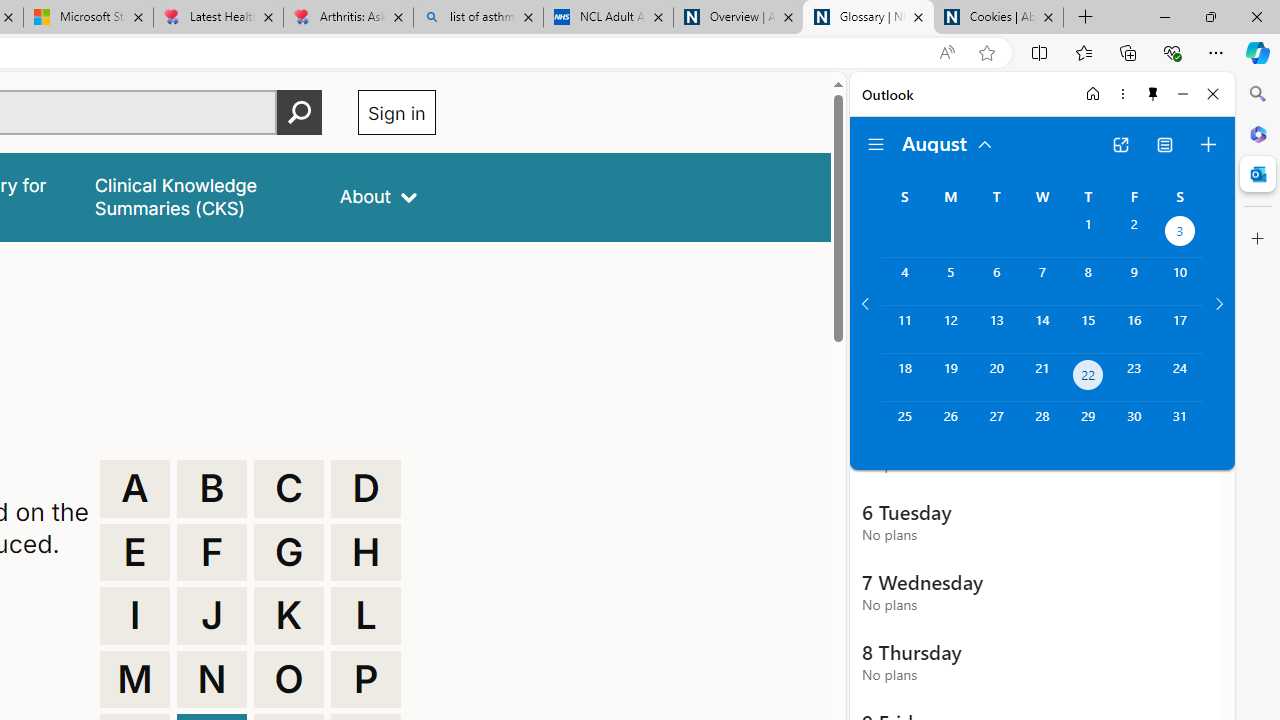  I want to click on Close, so click(1213, 94).